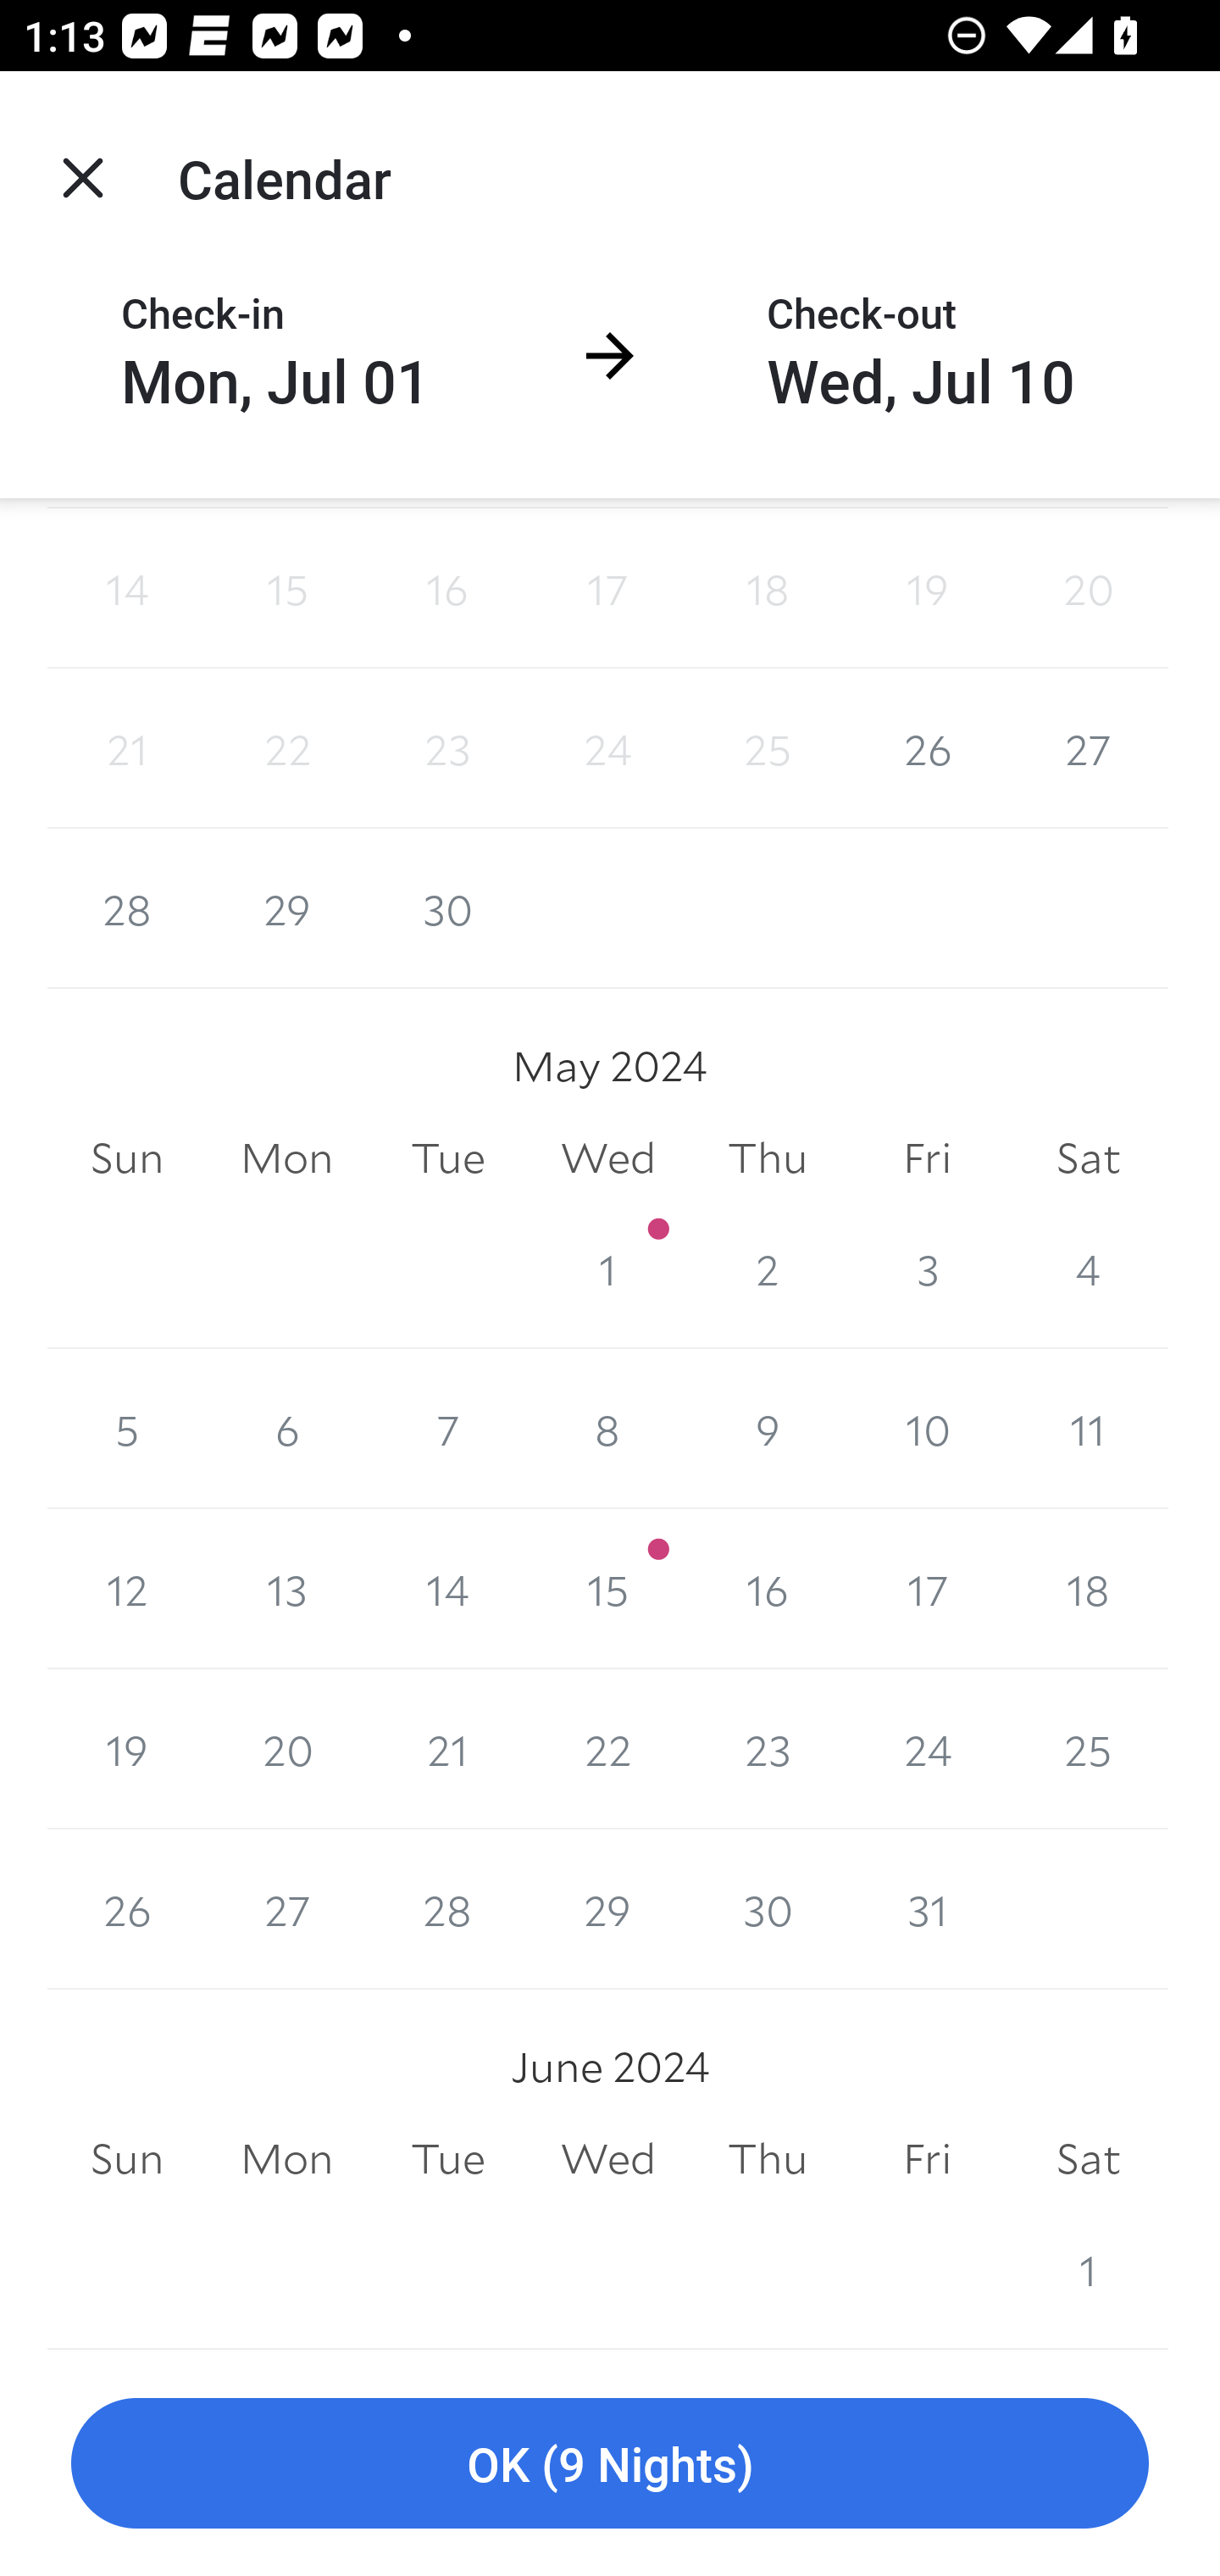 The height and width of the screenshot is (2576, 1220). I want to click on 18 18 April 2024, so click(768, 588).